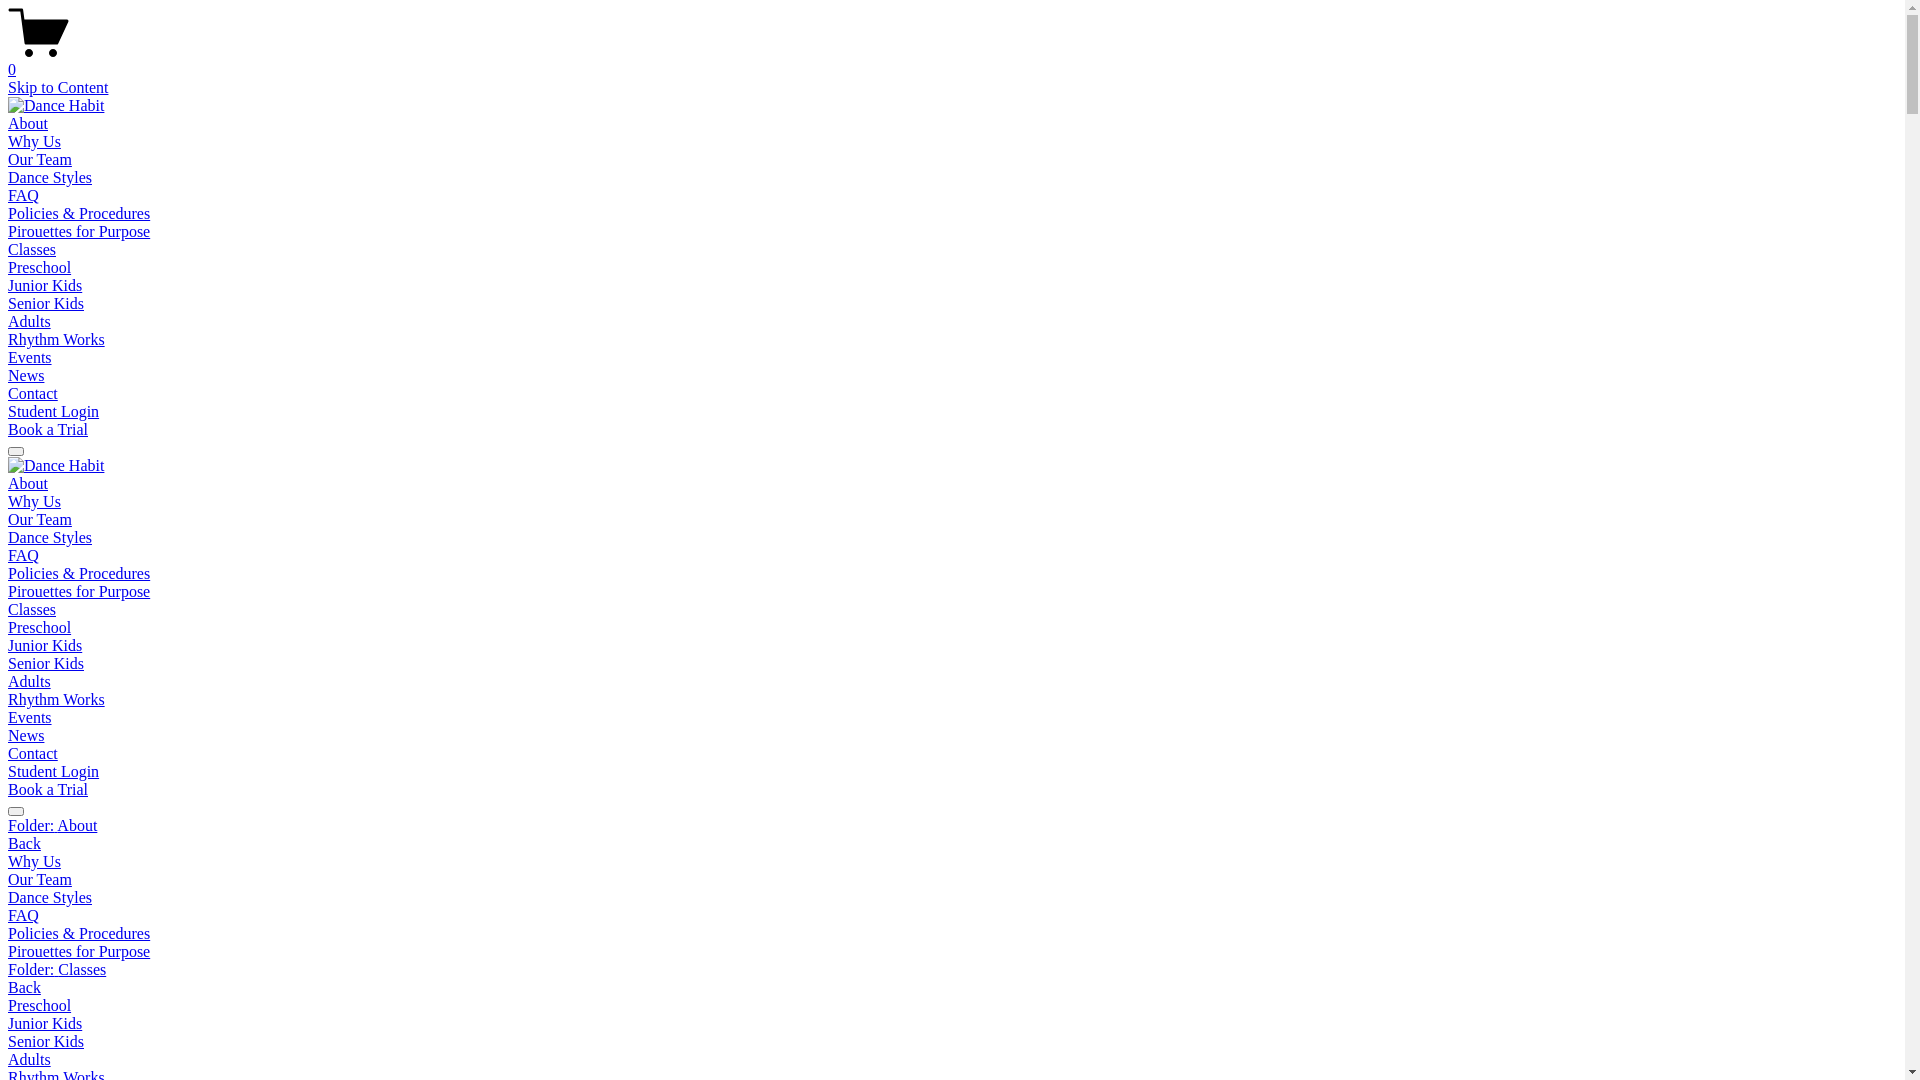 The width and height of the screenshot is (1920, 1080). What do you see at coordinates (79, 574) in the screenshot?
I see `Policies & Procedures` at bounding box center [79, 574].